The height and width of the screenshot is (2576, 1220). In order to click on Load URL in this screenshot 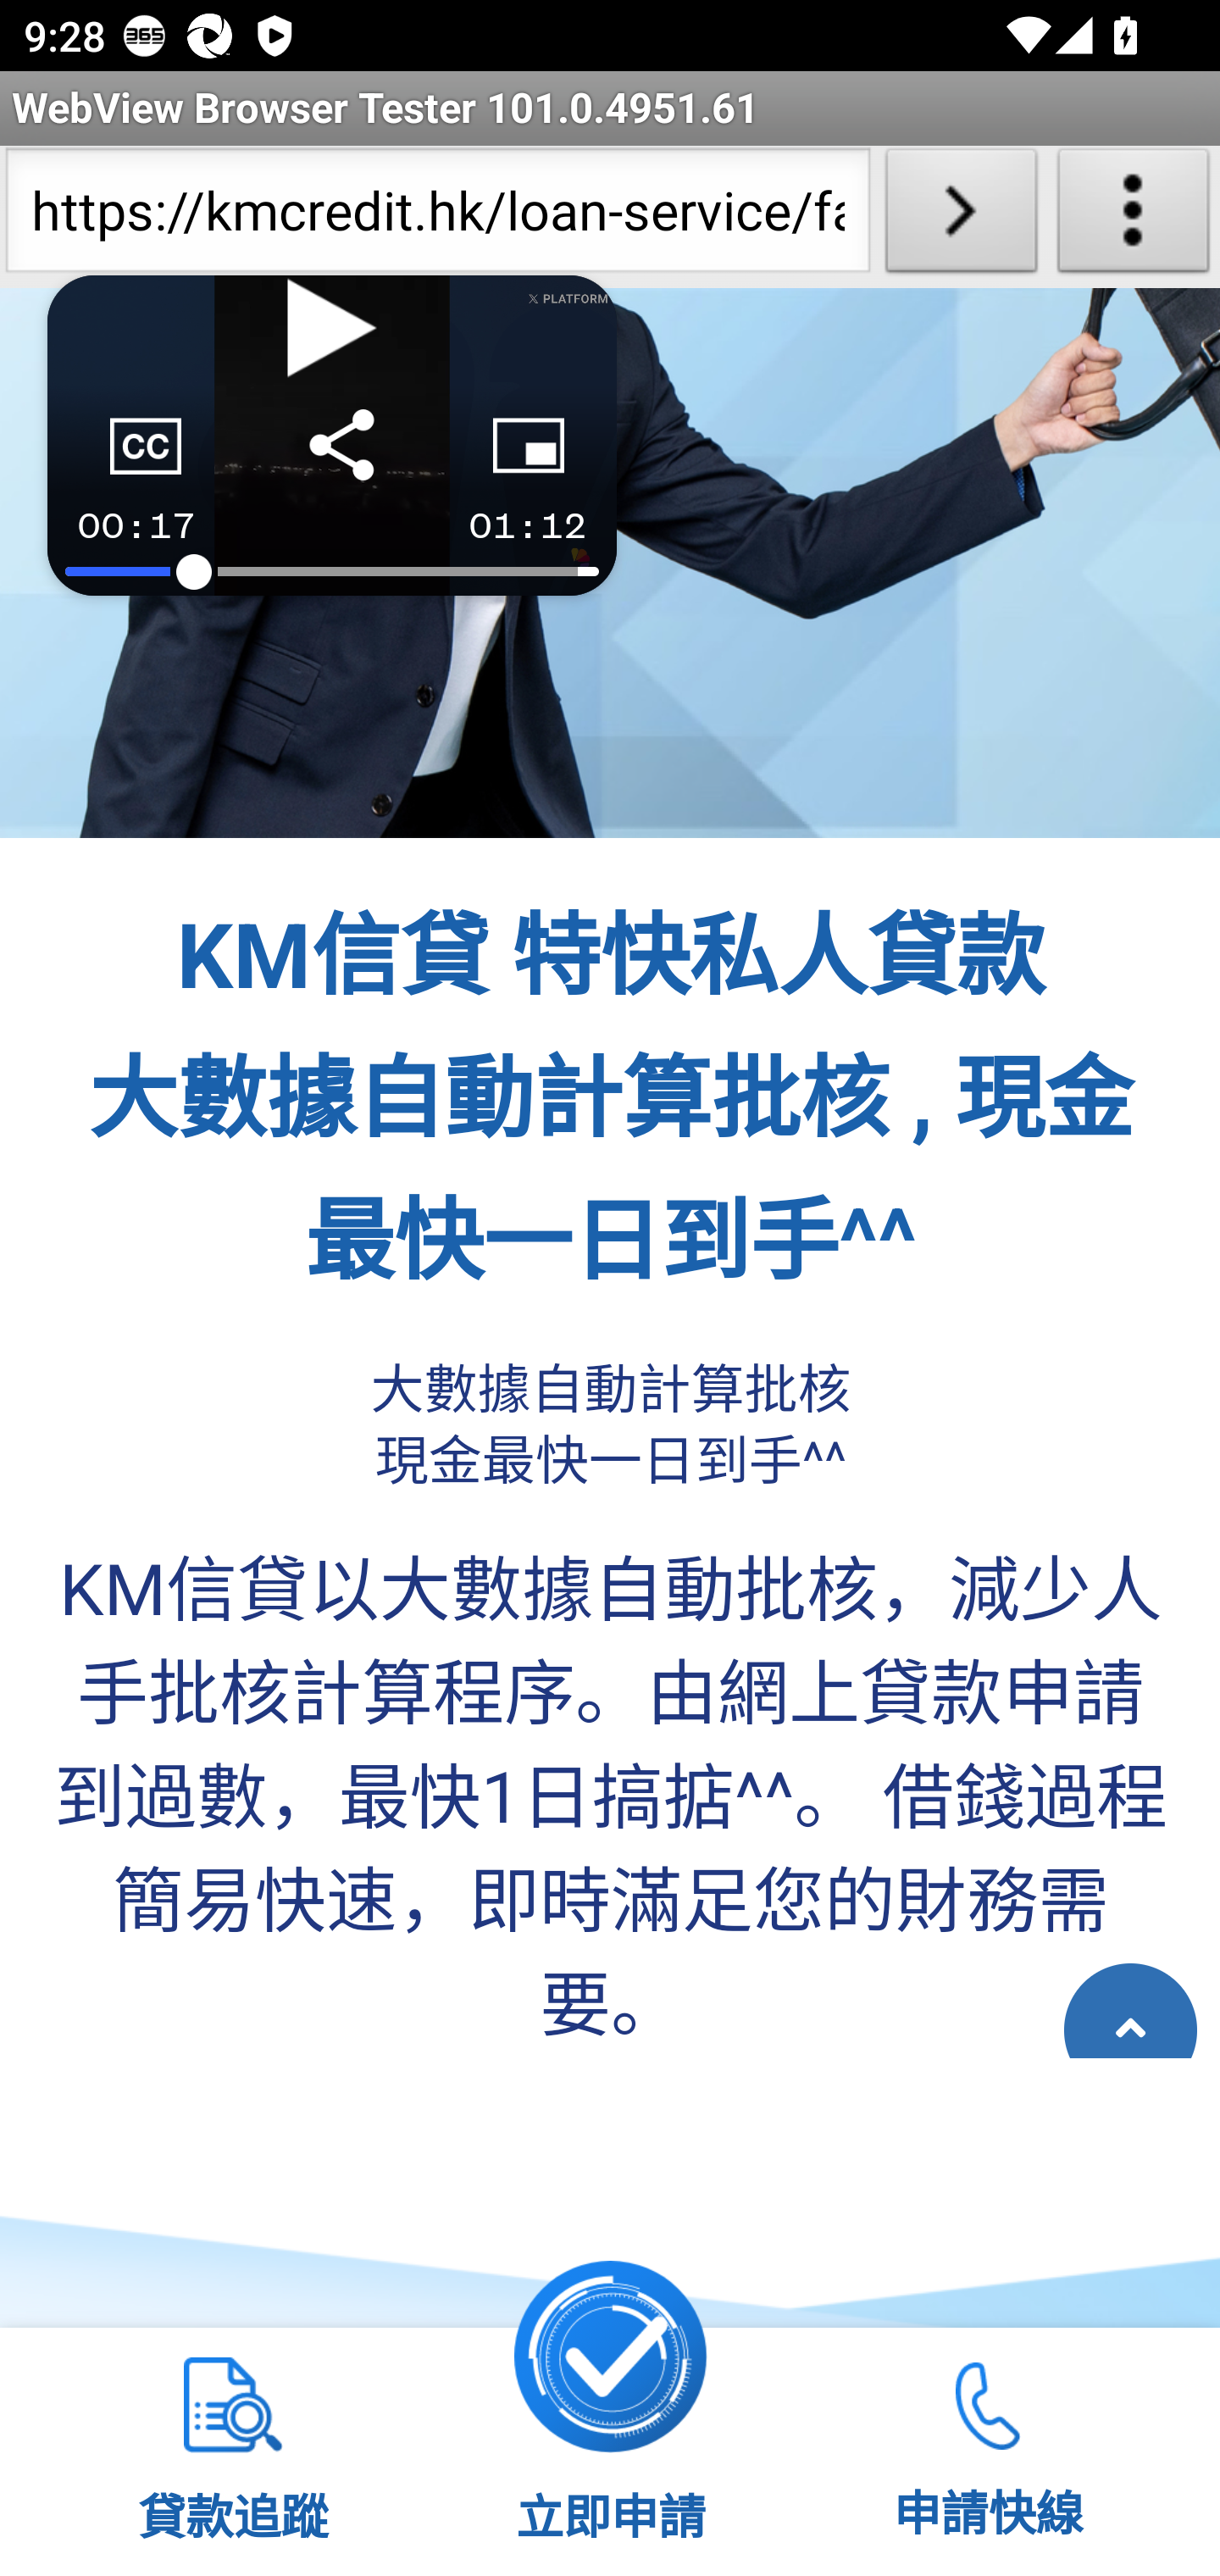, I will do `click(961, 217)`.